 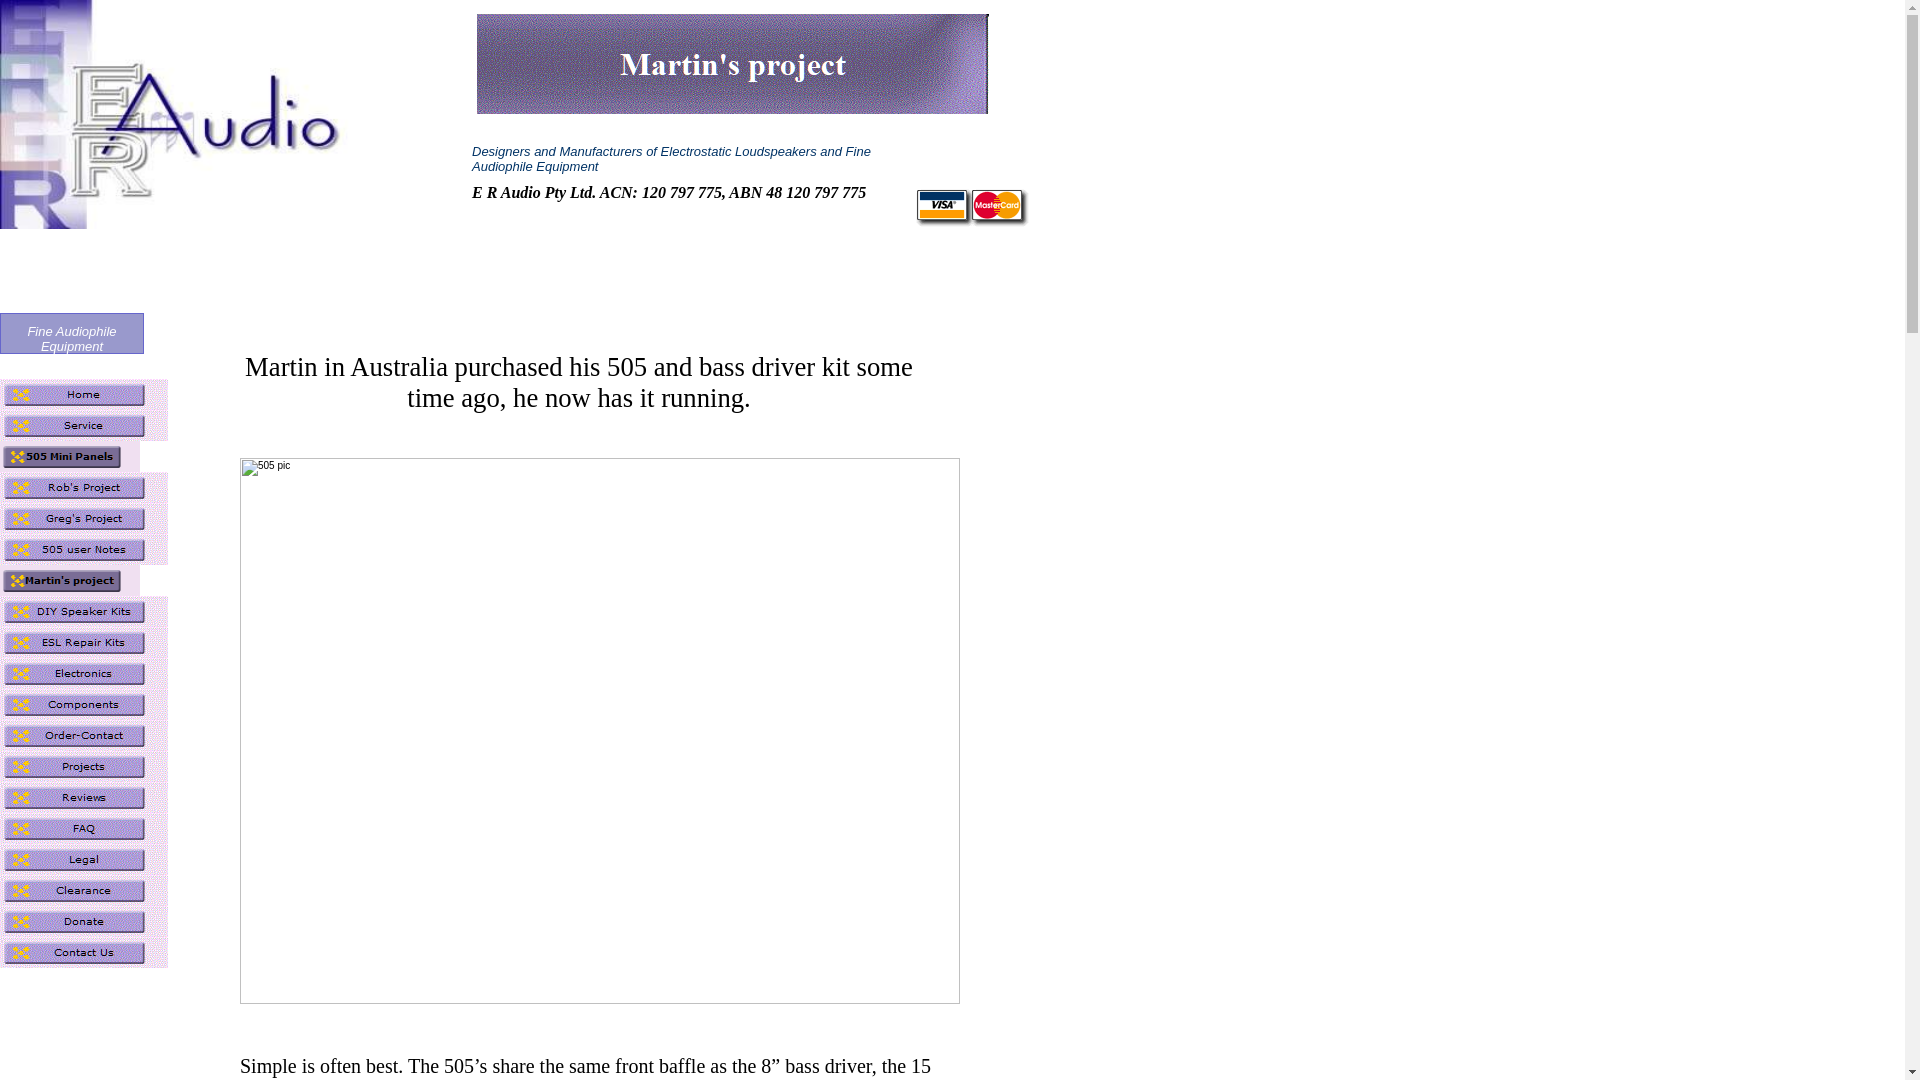 What do you see at coordinates (84, 860) in the screenshot?
I see `Legal` at bounding box center [84, 860].